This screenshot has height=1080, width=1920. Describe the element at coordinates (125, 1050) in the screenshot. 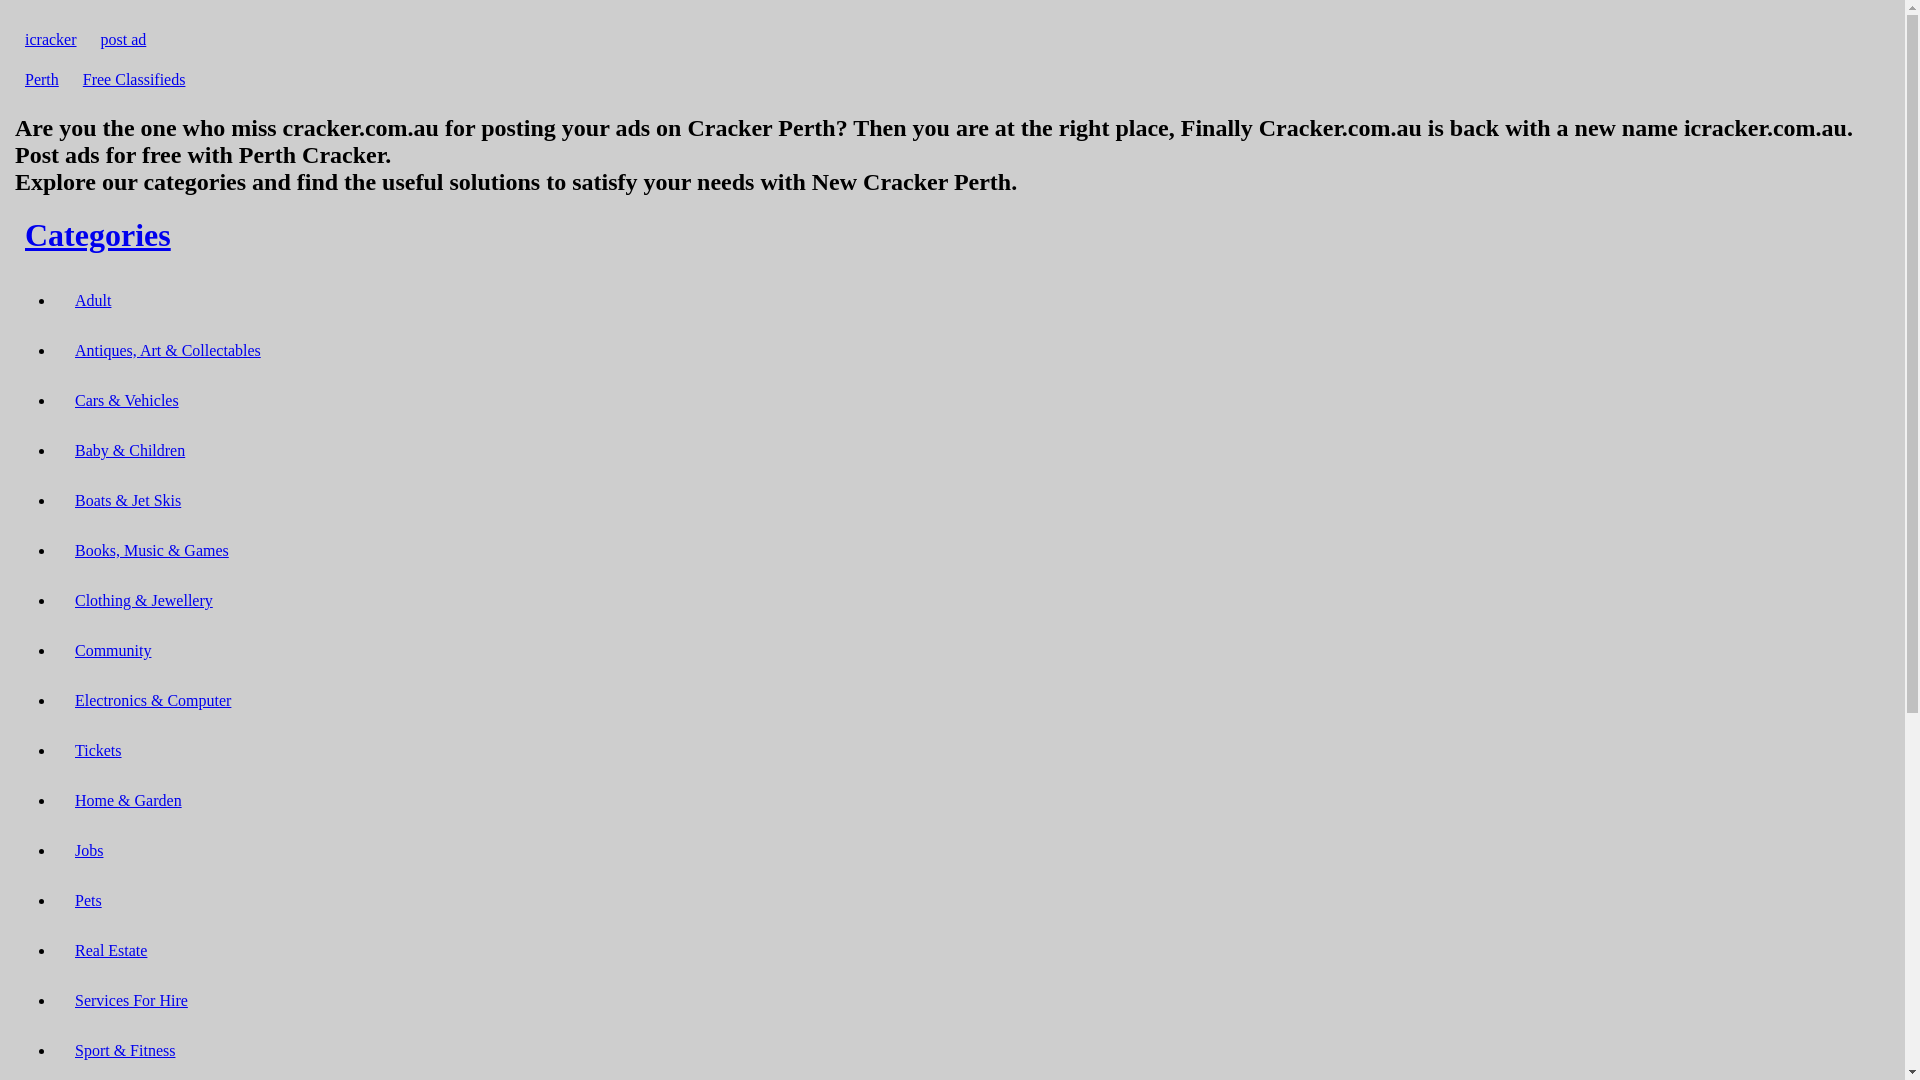

I see `Sport & Fitness` at that location.